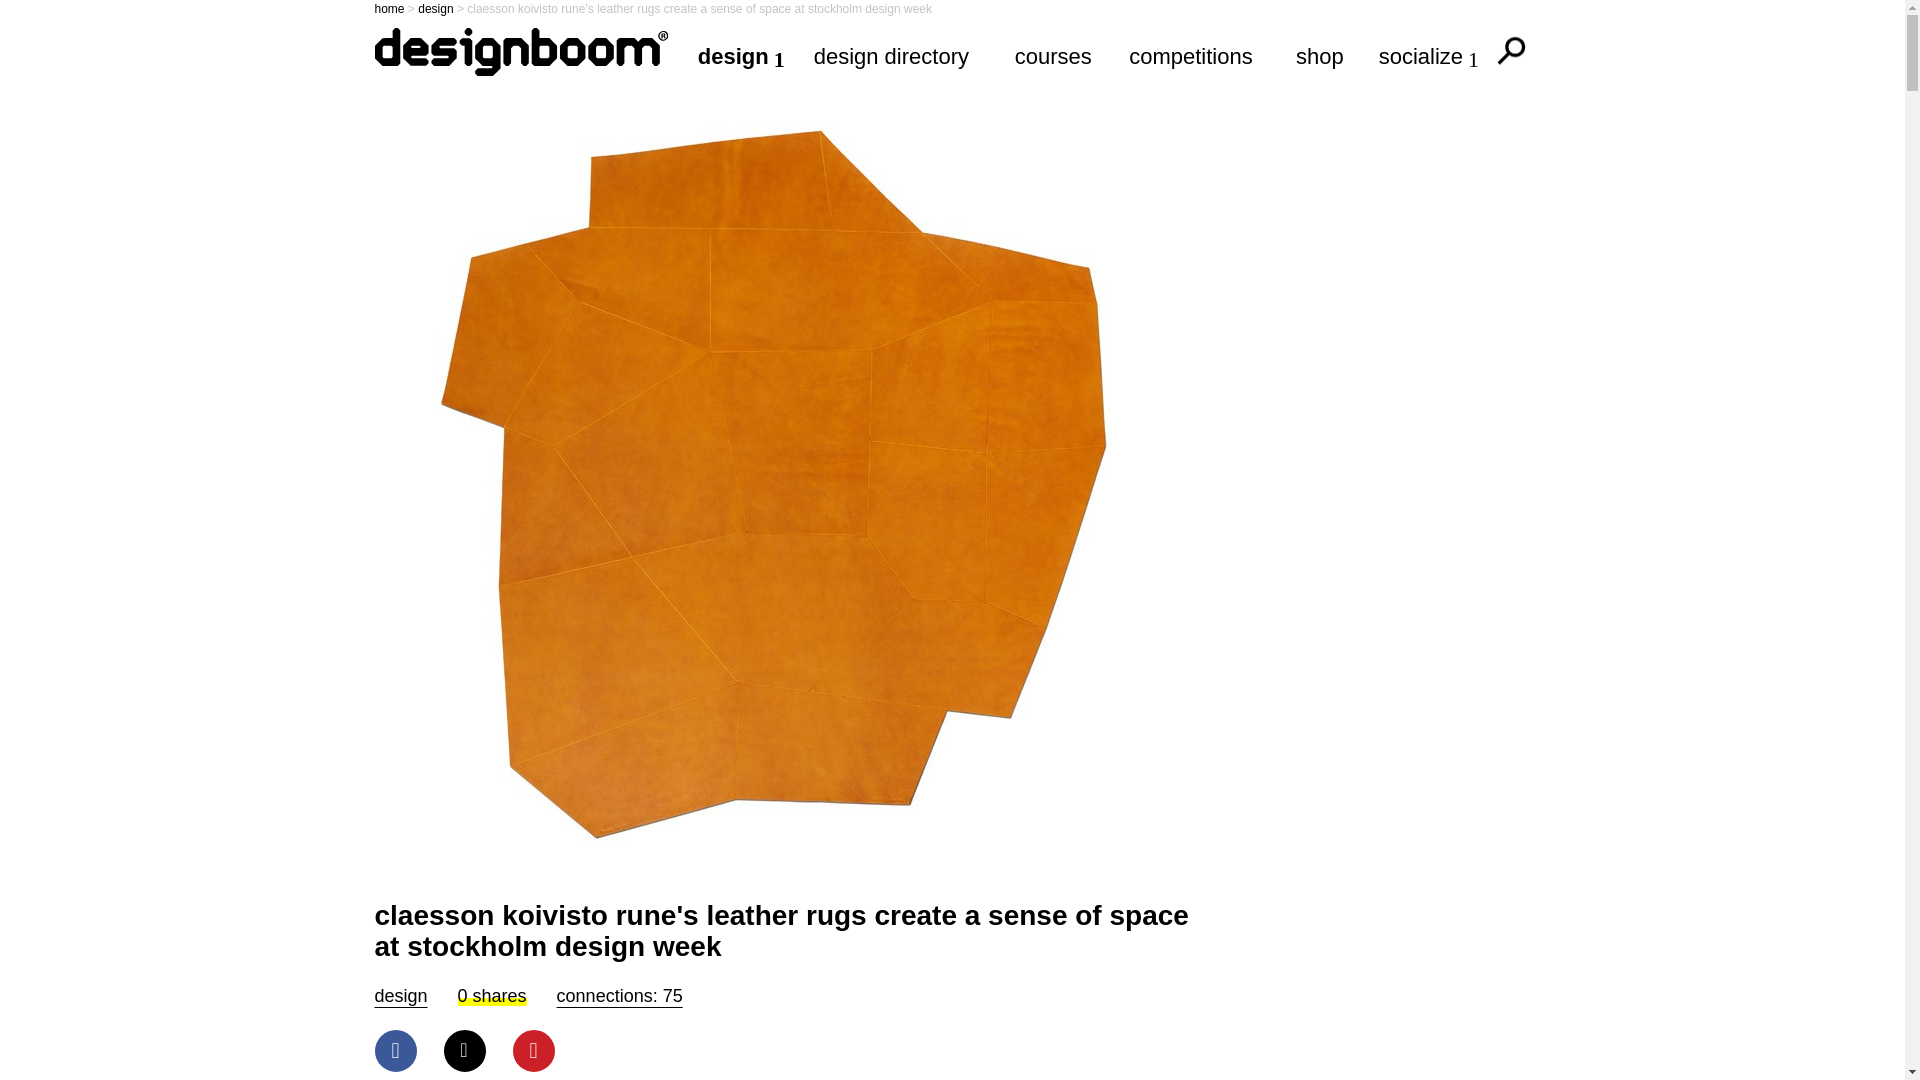 This screenshot has height=1080, width=1920. Describe the element at coordinates (1432, 56) in the screenshot. I see `socialize` at that location.